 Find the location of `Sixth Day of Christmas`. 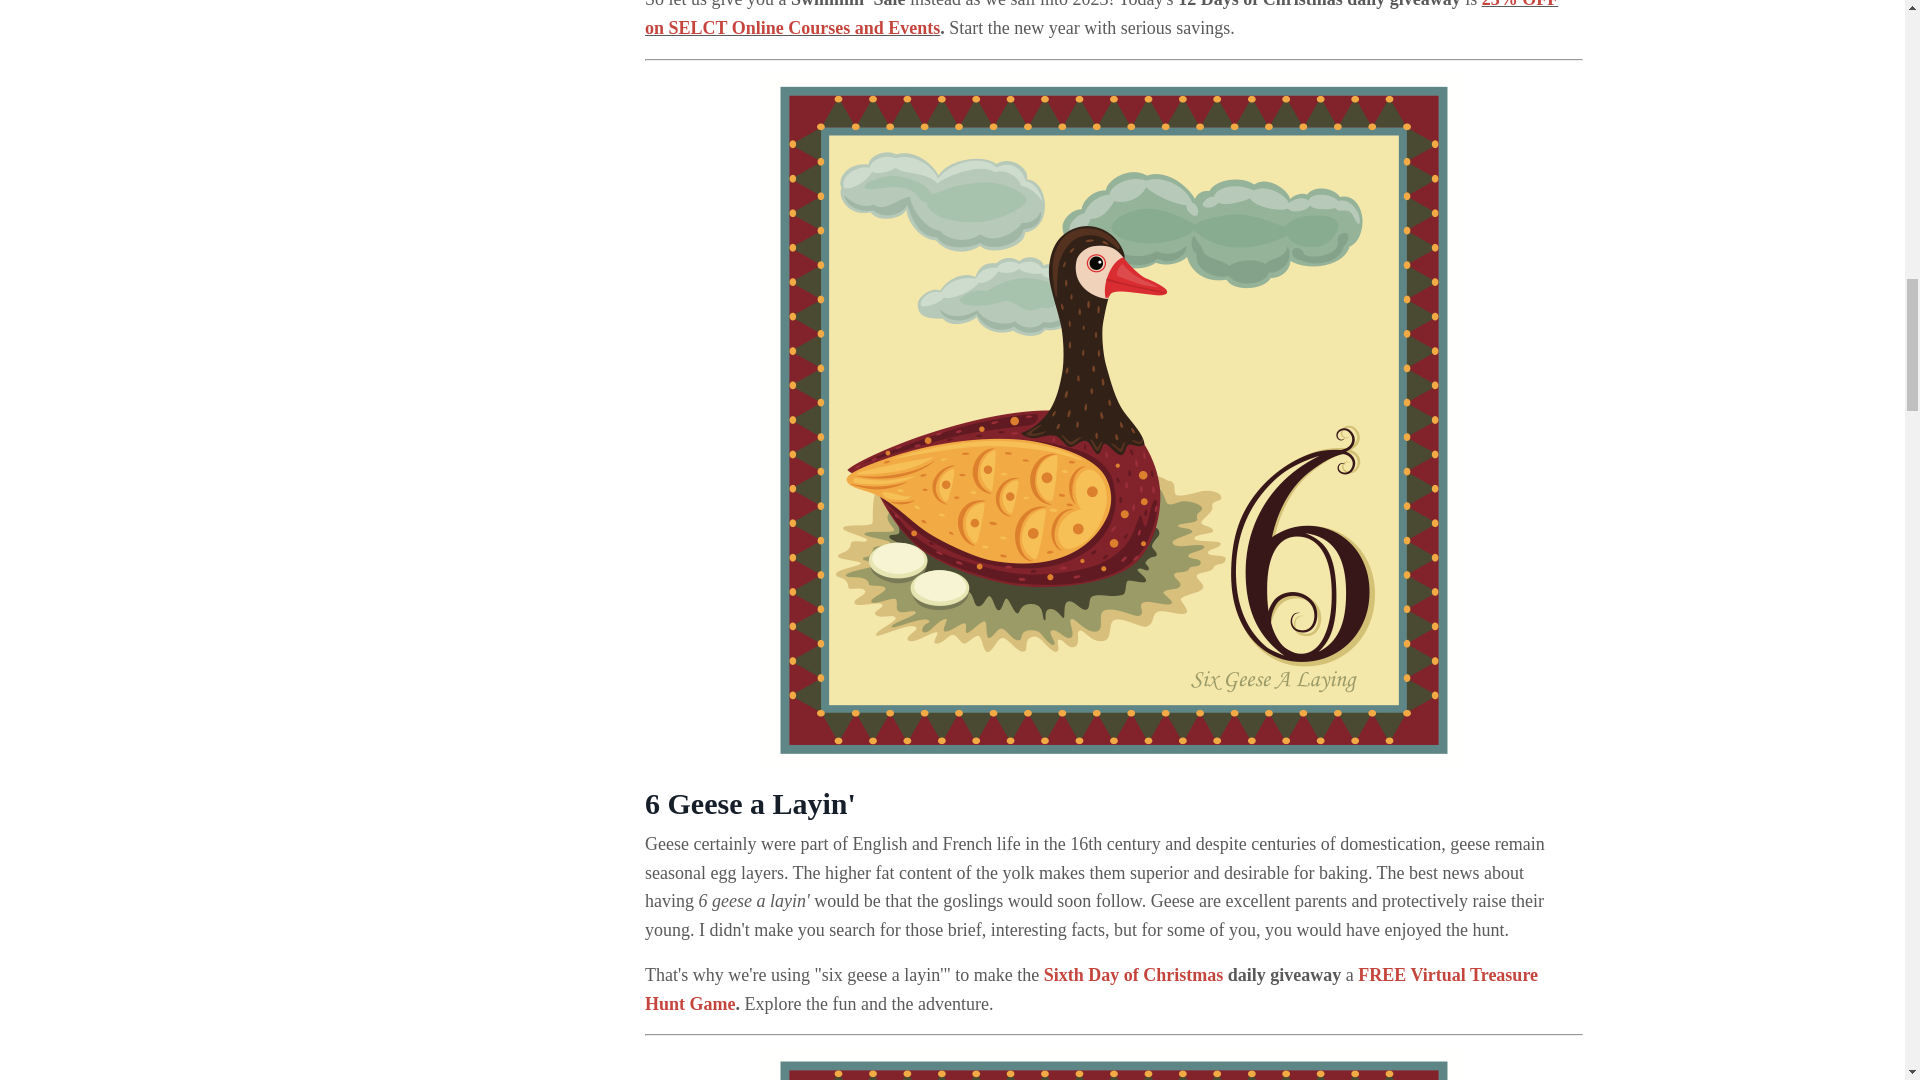

Sixth Day of Christmas is located at coordinates (1134, 974).